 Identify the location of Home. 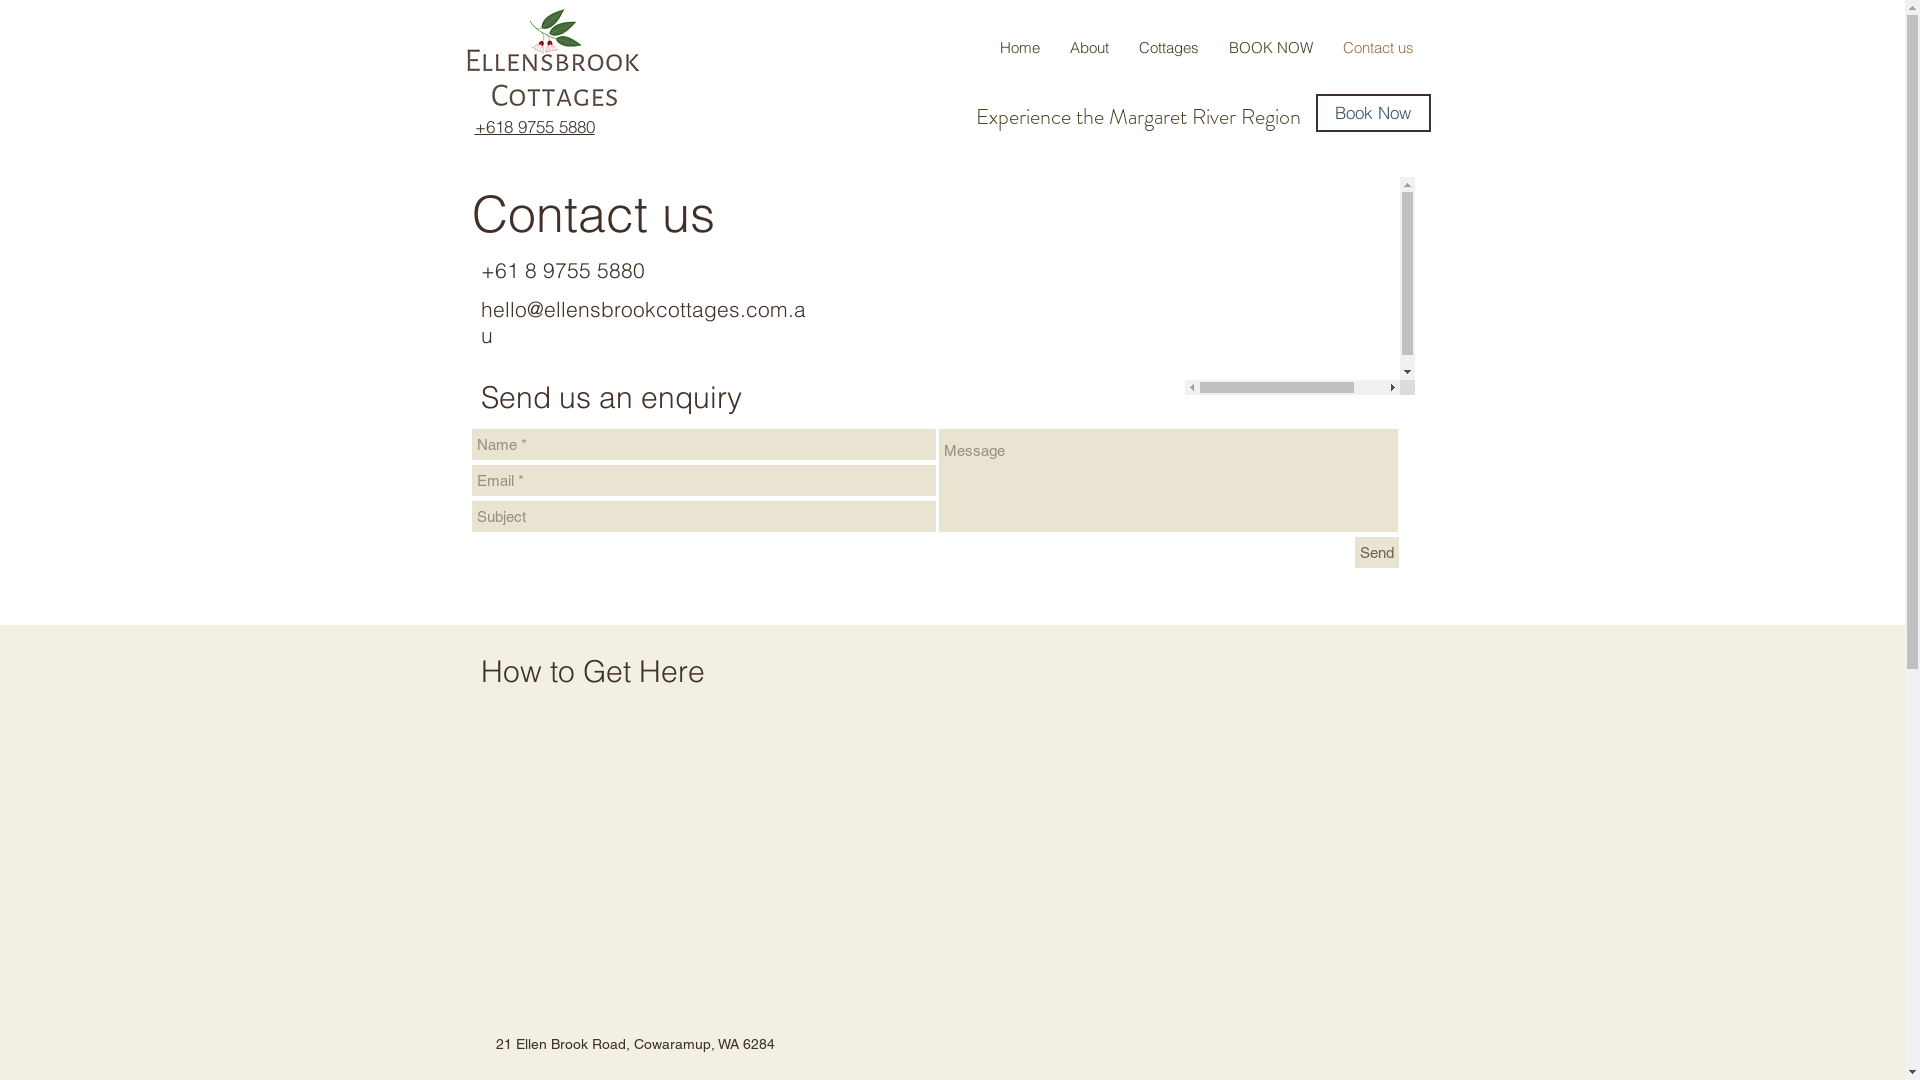
(1018, 48).